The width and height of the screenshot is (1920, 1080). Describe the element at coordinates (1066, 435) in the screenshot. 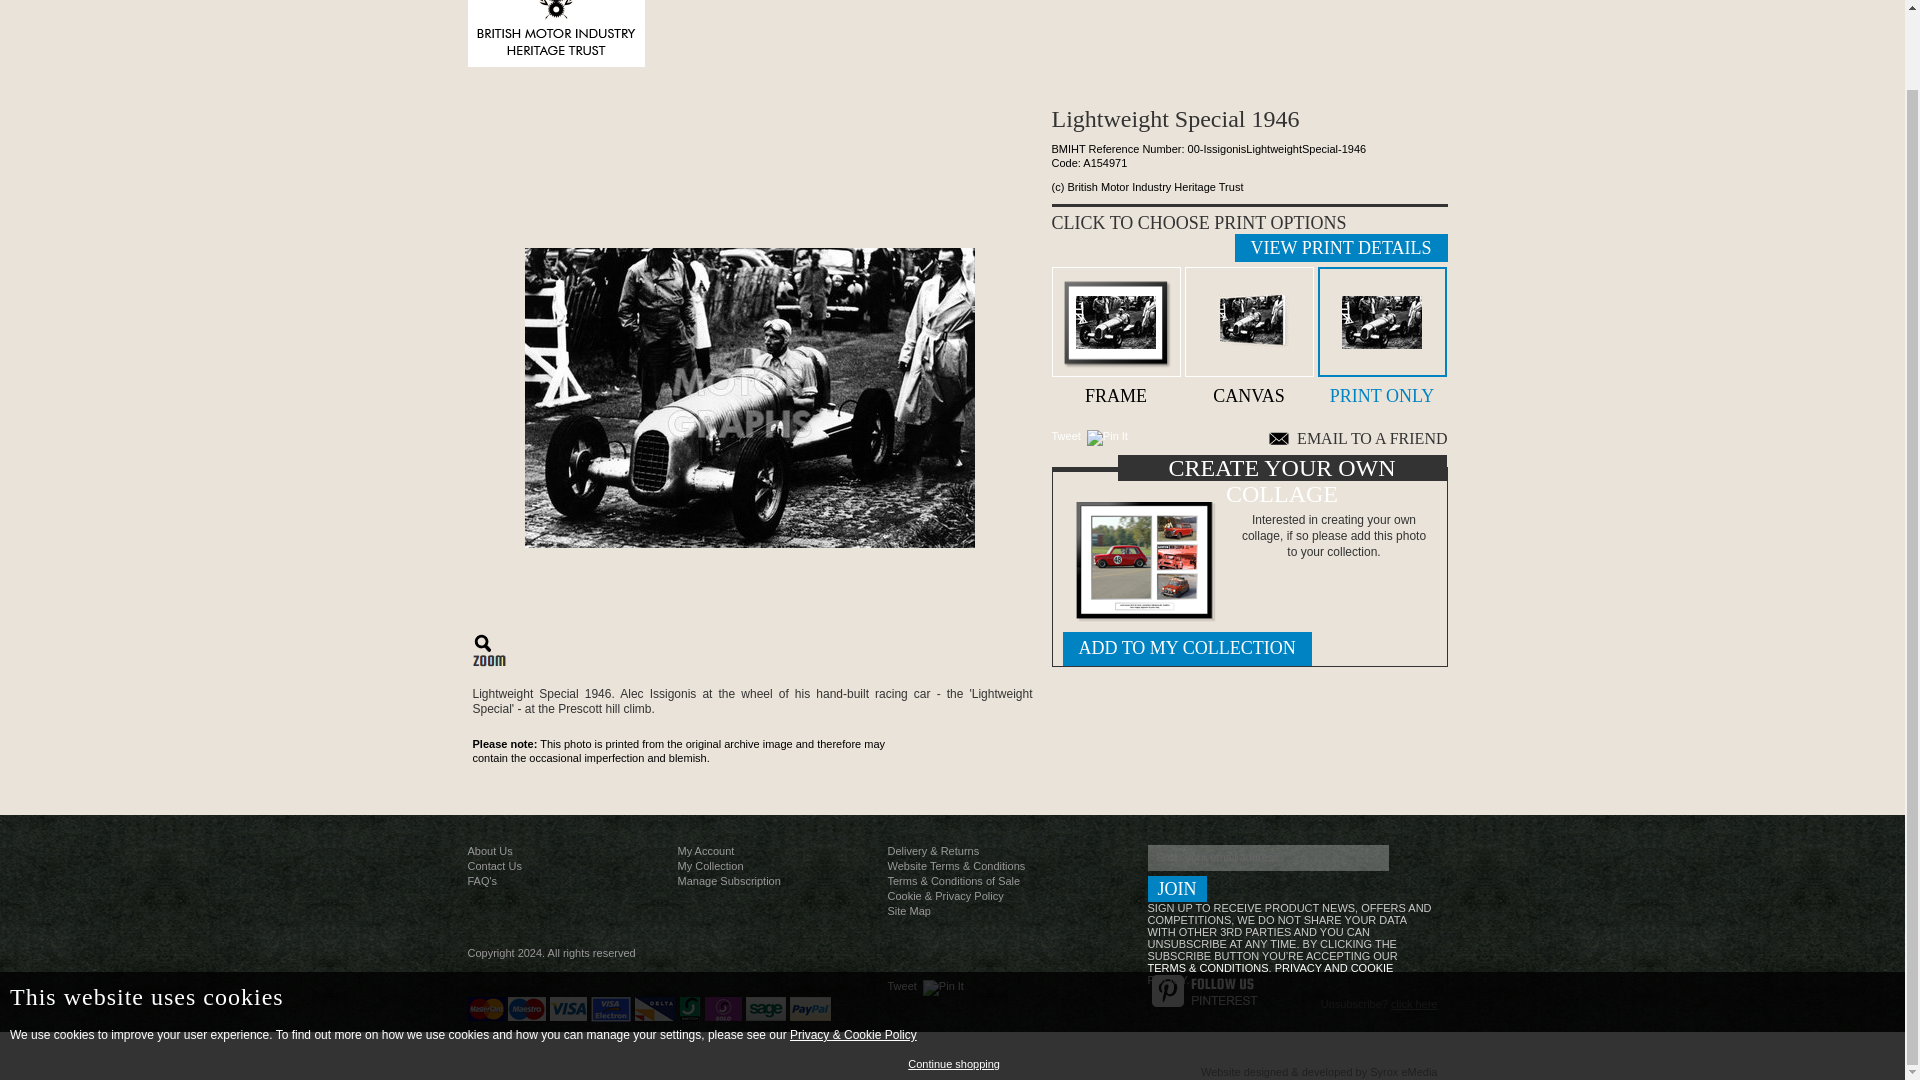

I see `Tweet` at that location.